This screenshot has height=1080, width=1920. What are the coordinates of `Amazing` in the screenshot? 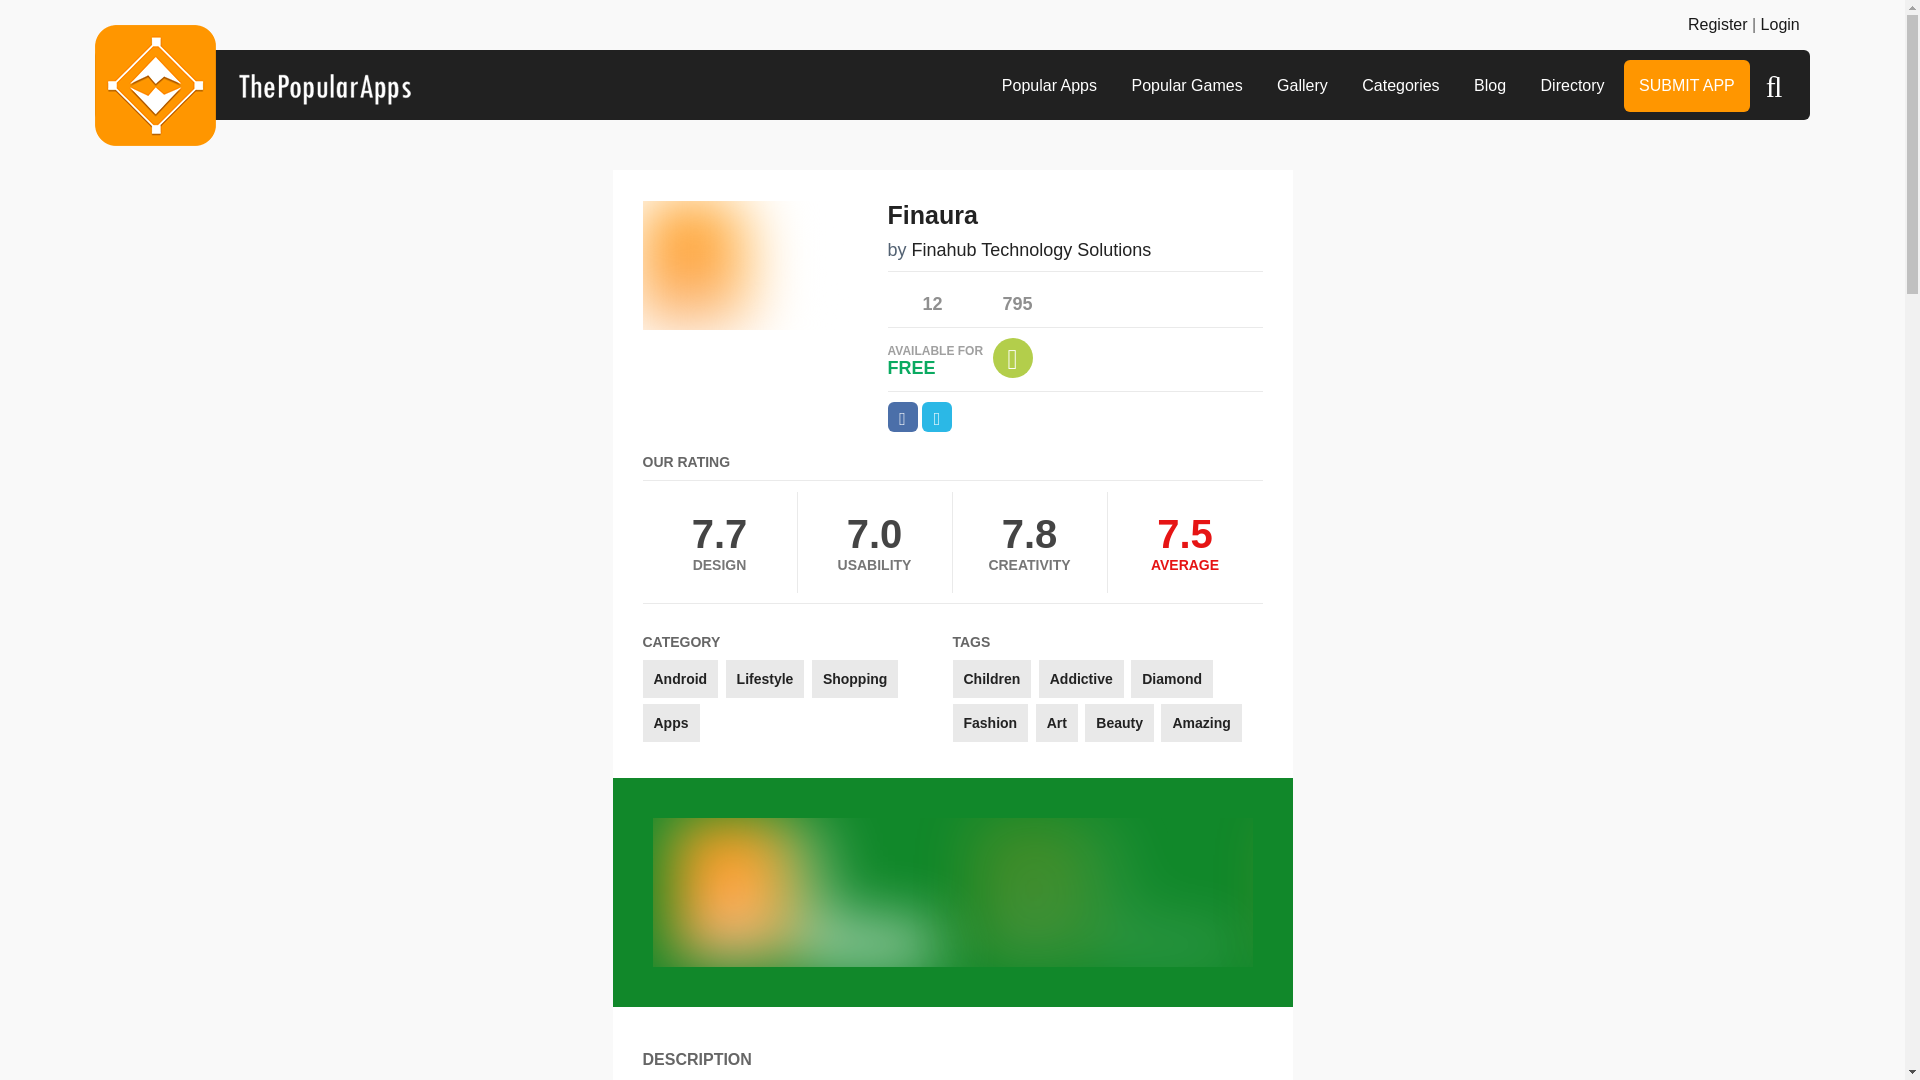 It's located at (1200, 722).